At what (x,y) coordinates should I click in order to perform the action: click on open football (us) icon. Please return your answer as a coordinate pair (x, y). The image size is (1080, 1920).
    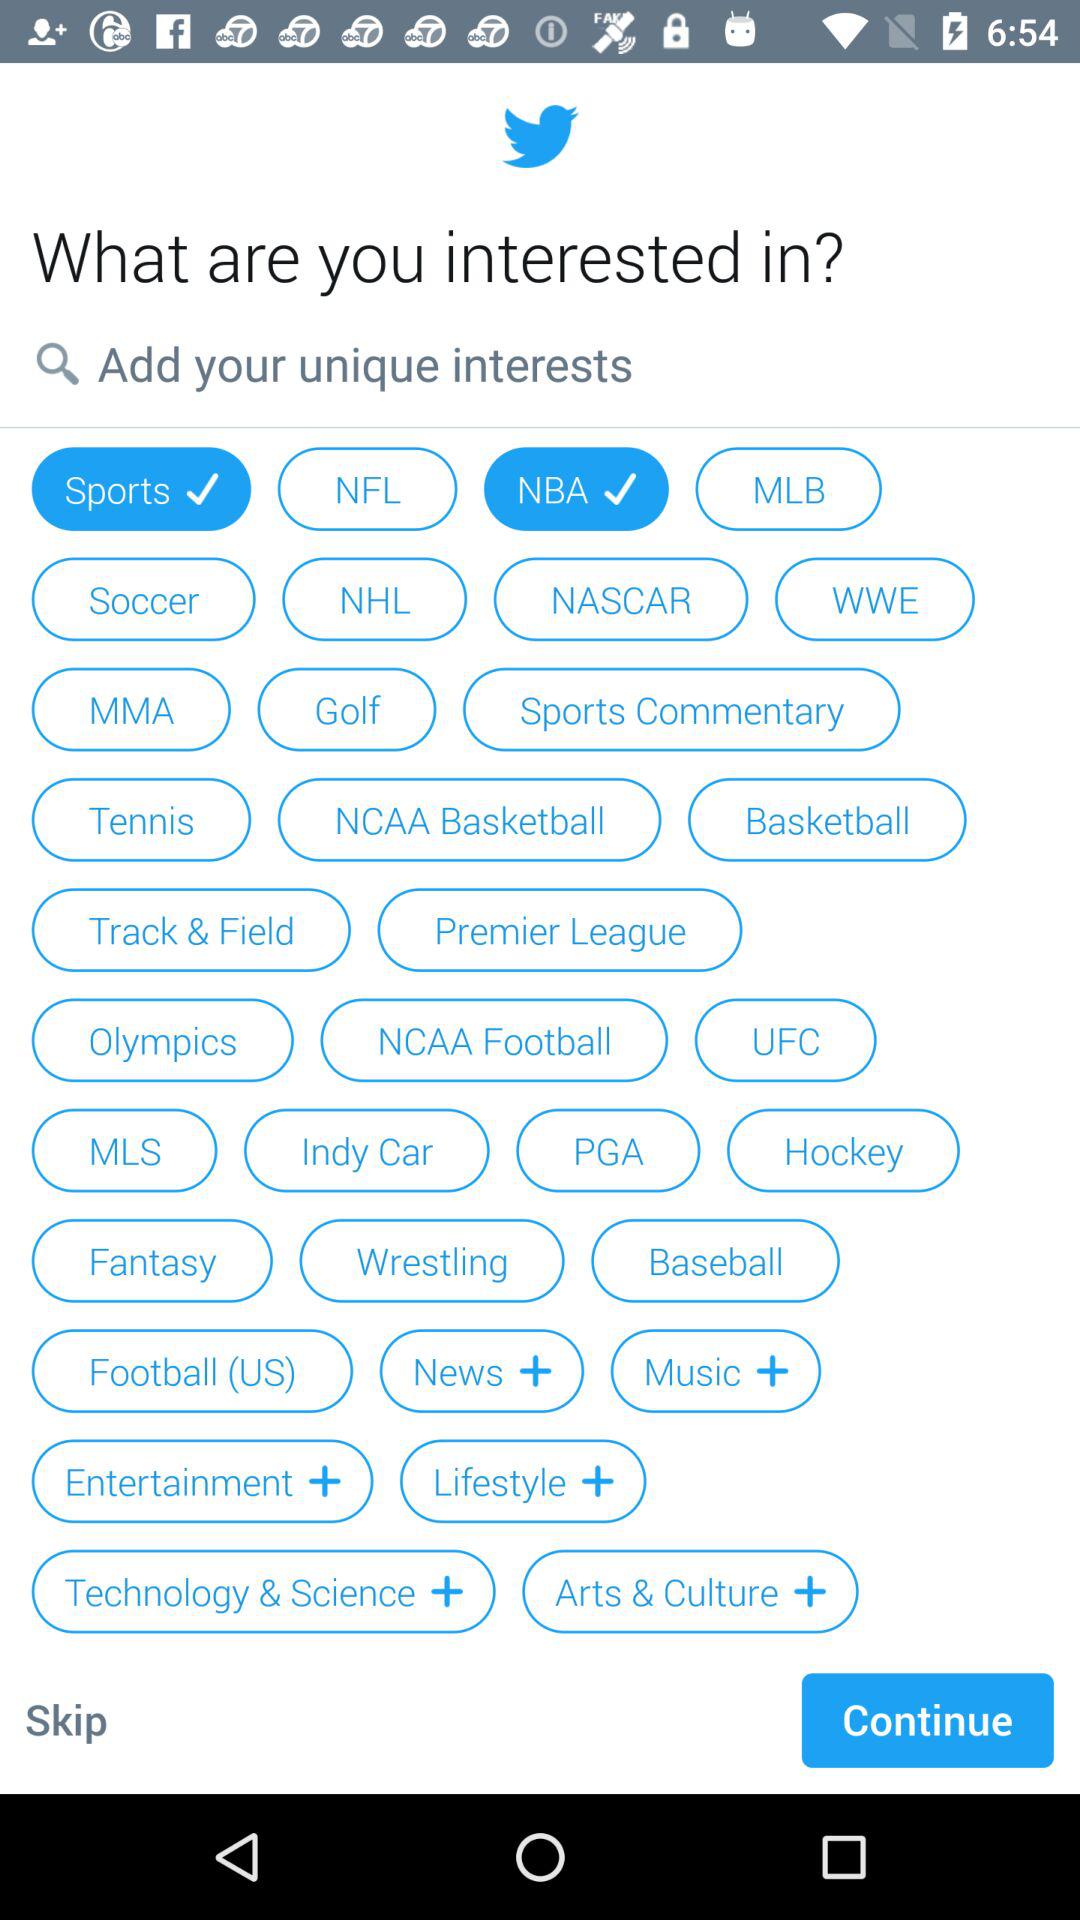
    Looking at the image, I should click on (192, 1370).